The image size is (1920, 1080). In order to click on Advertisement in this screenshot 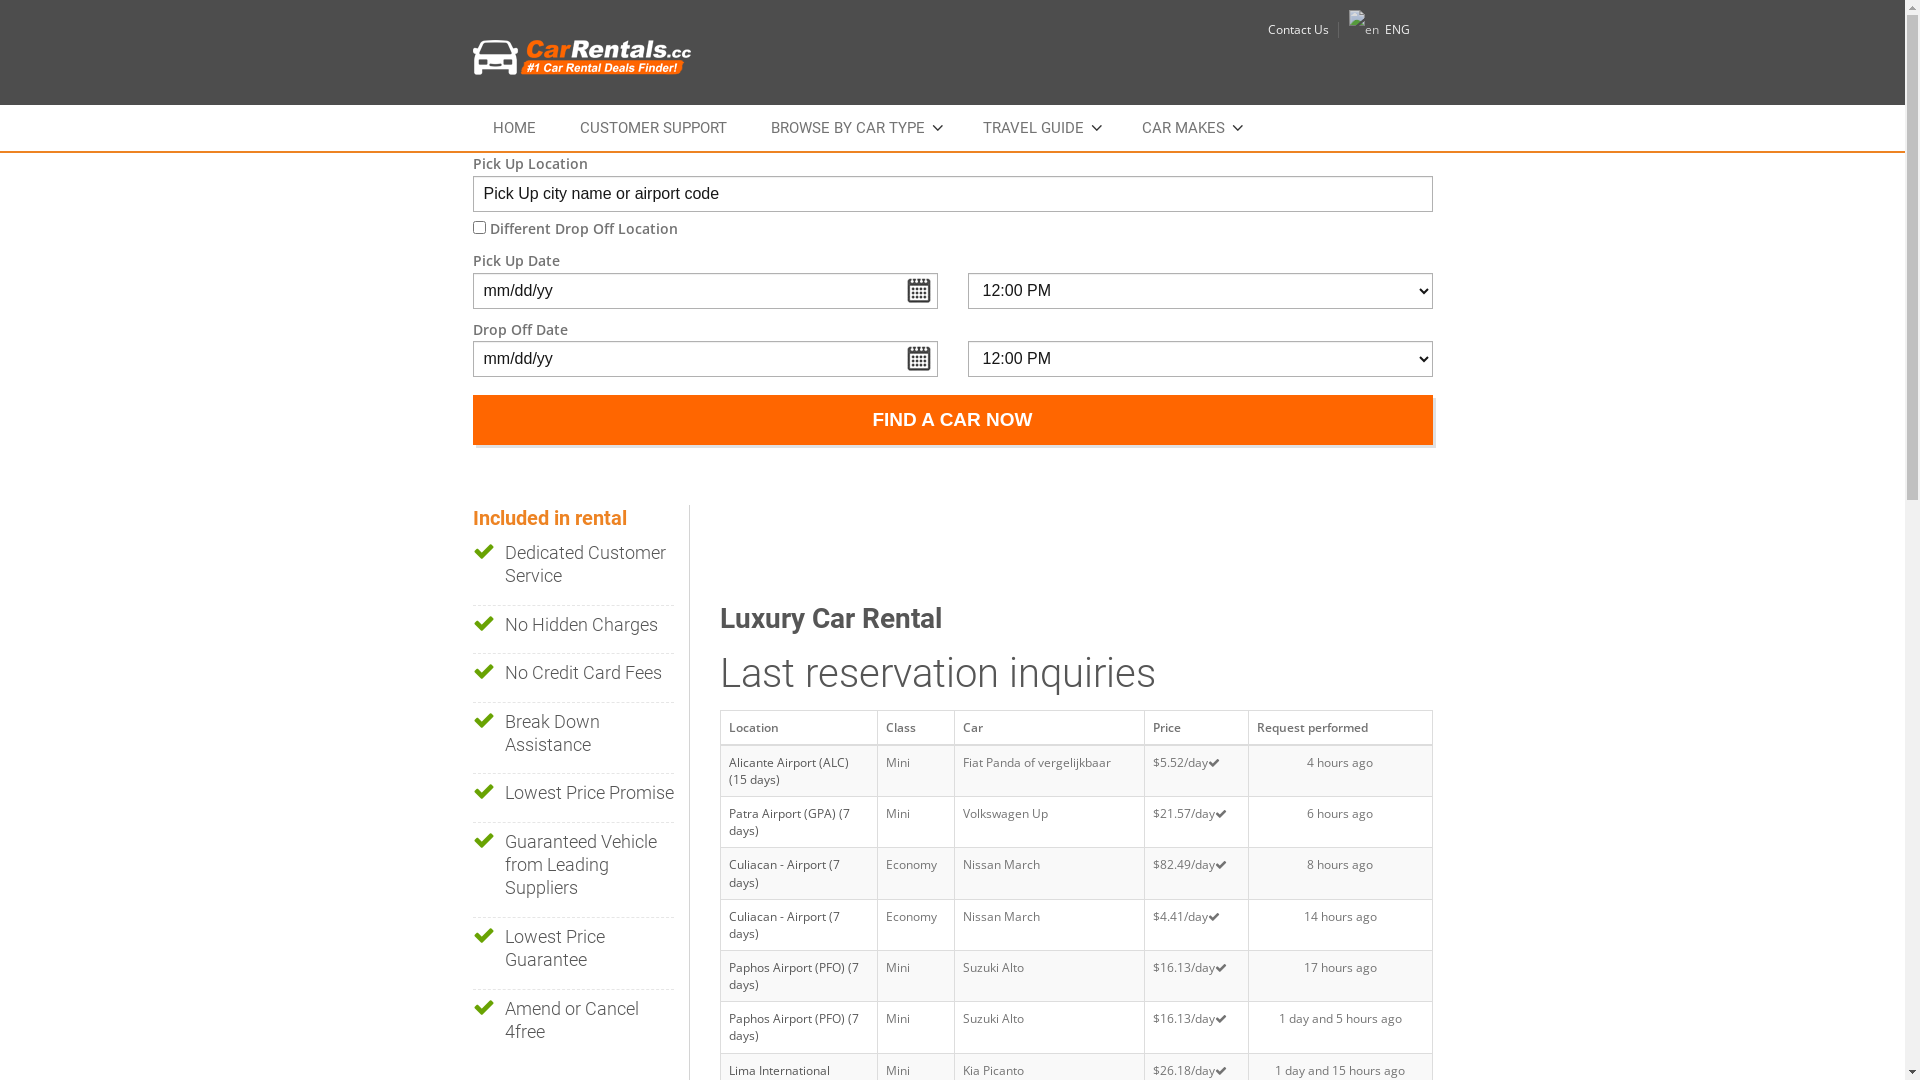, I will do `click(1084, 550)`.